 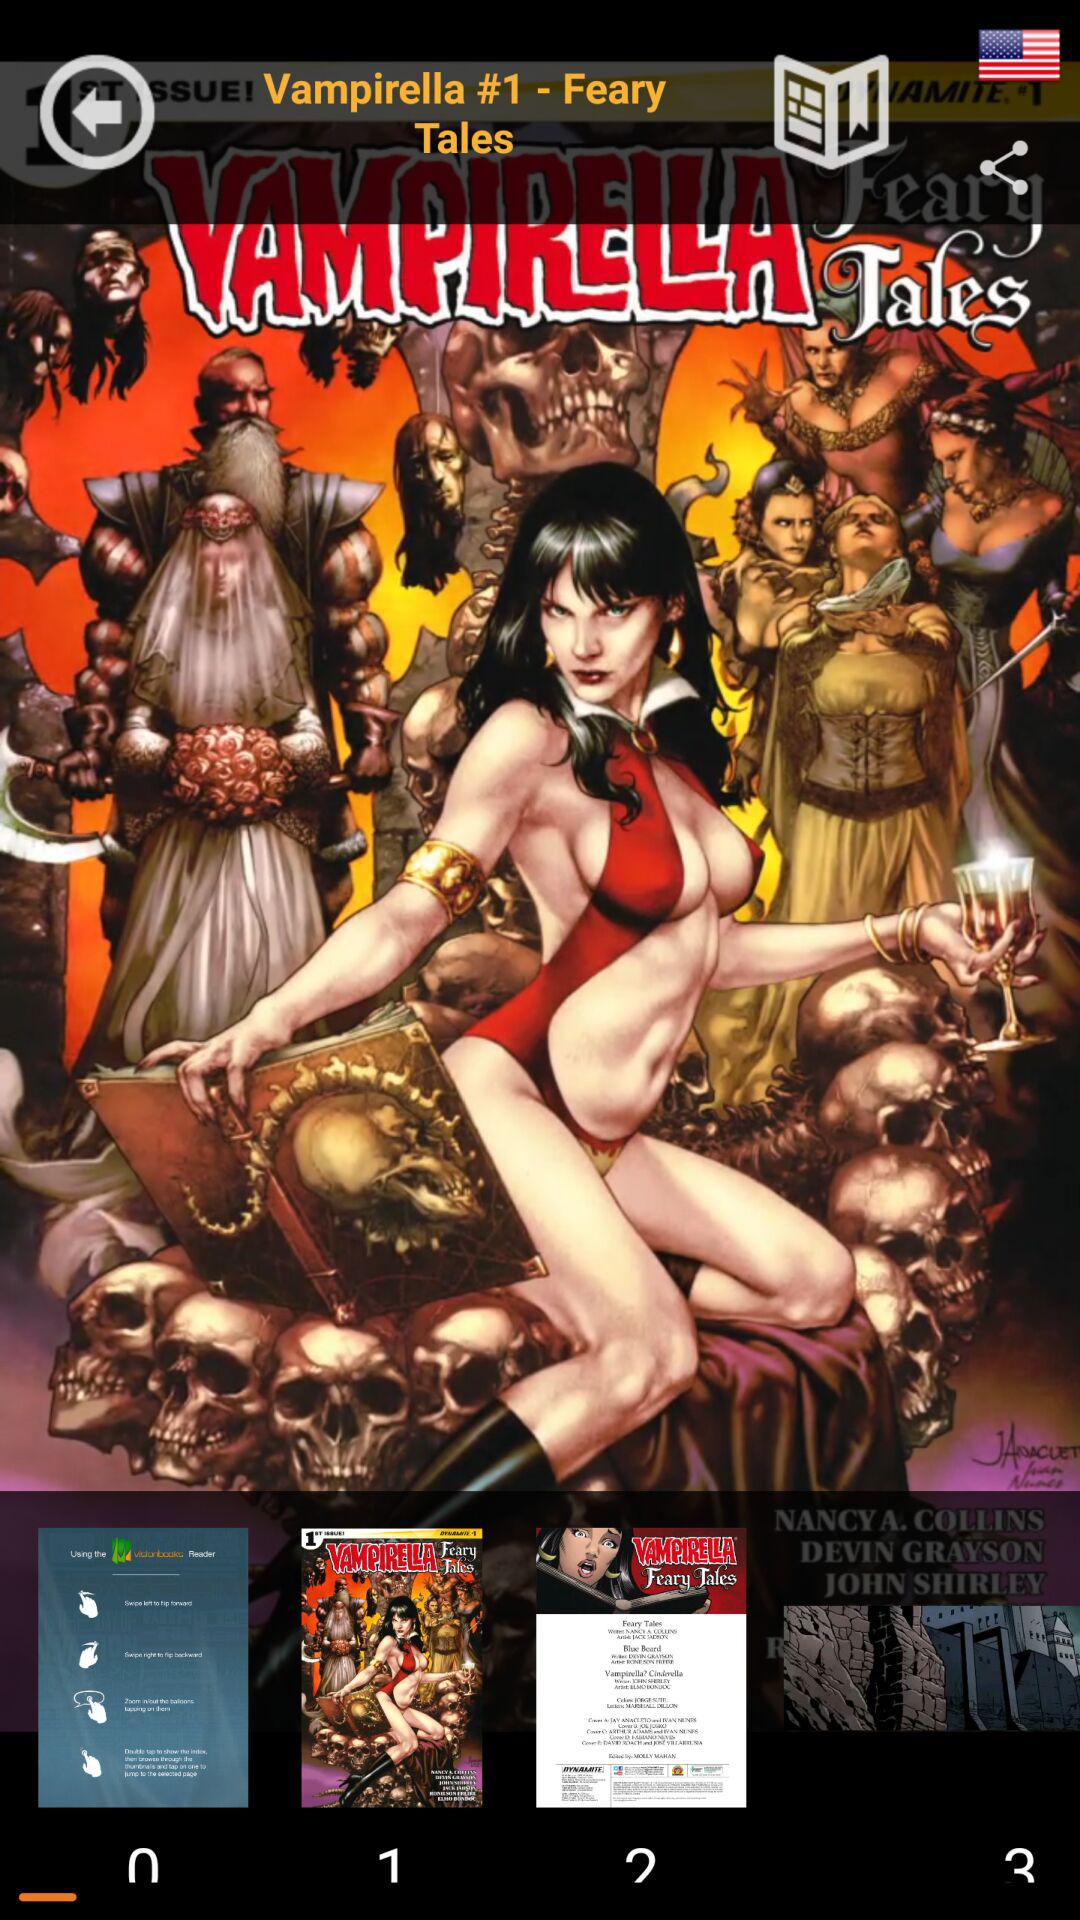 What do you see at coordinates (922, 1668) in the screenshot?
I see `enlarge picture` at bounding box center [922, 1668].